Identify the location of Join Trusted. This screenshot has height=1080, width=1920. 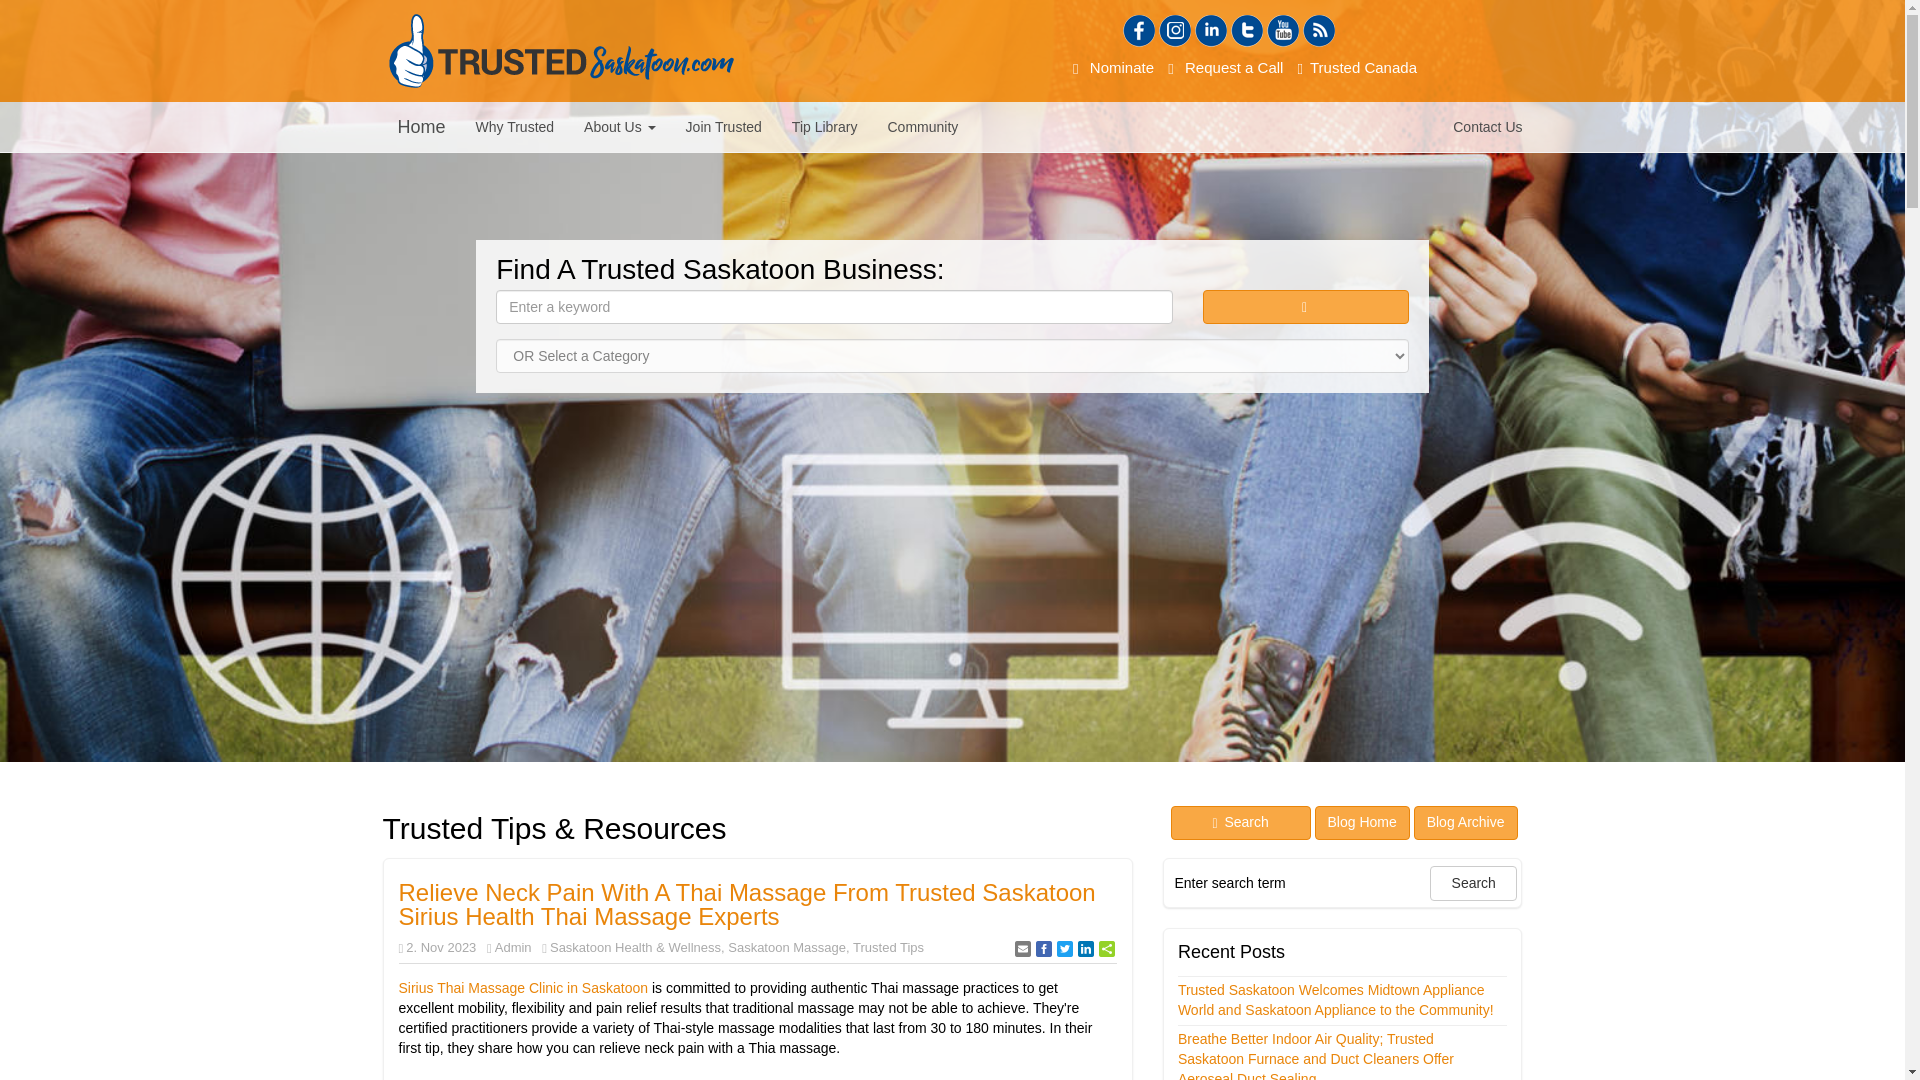
(724, 126).